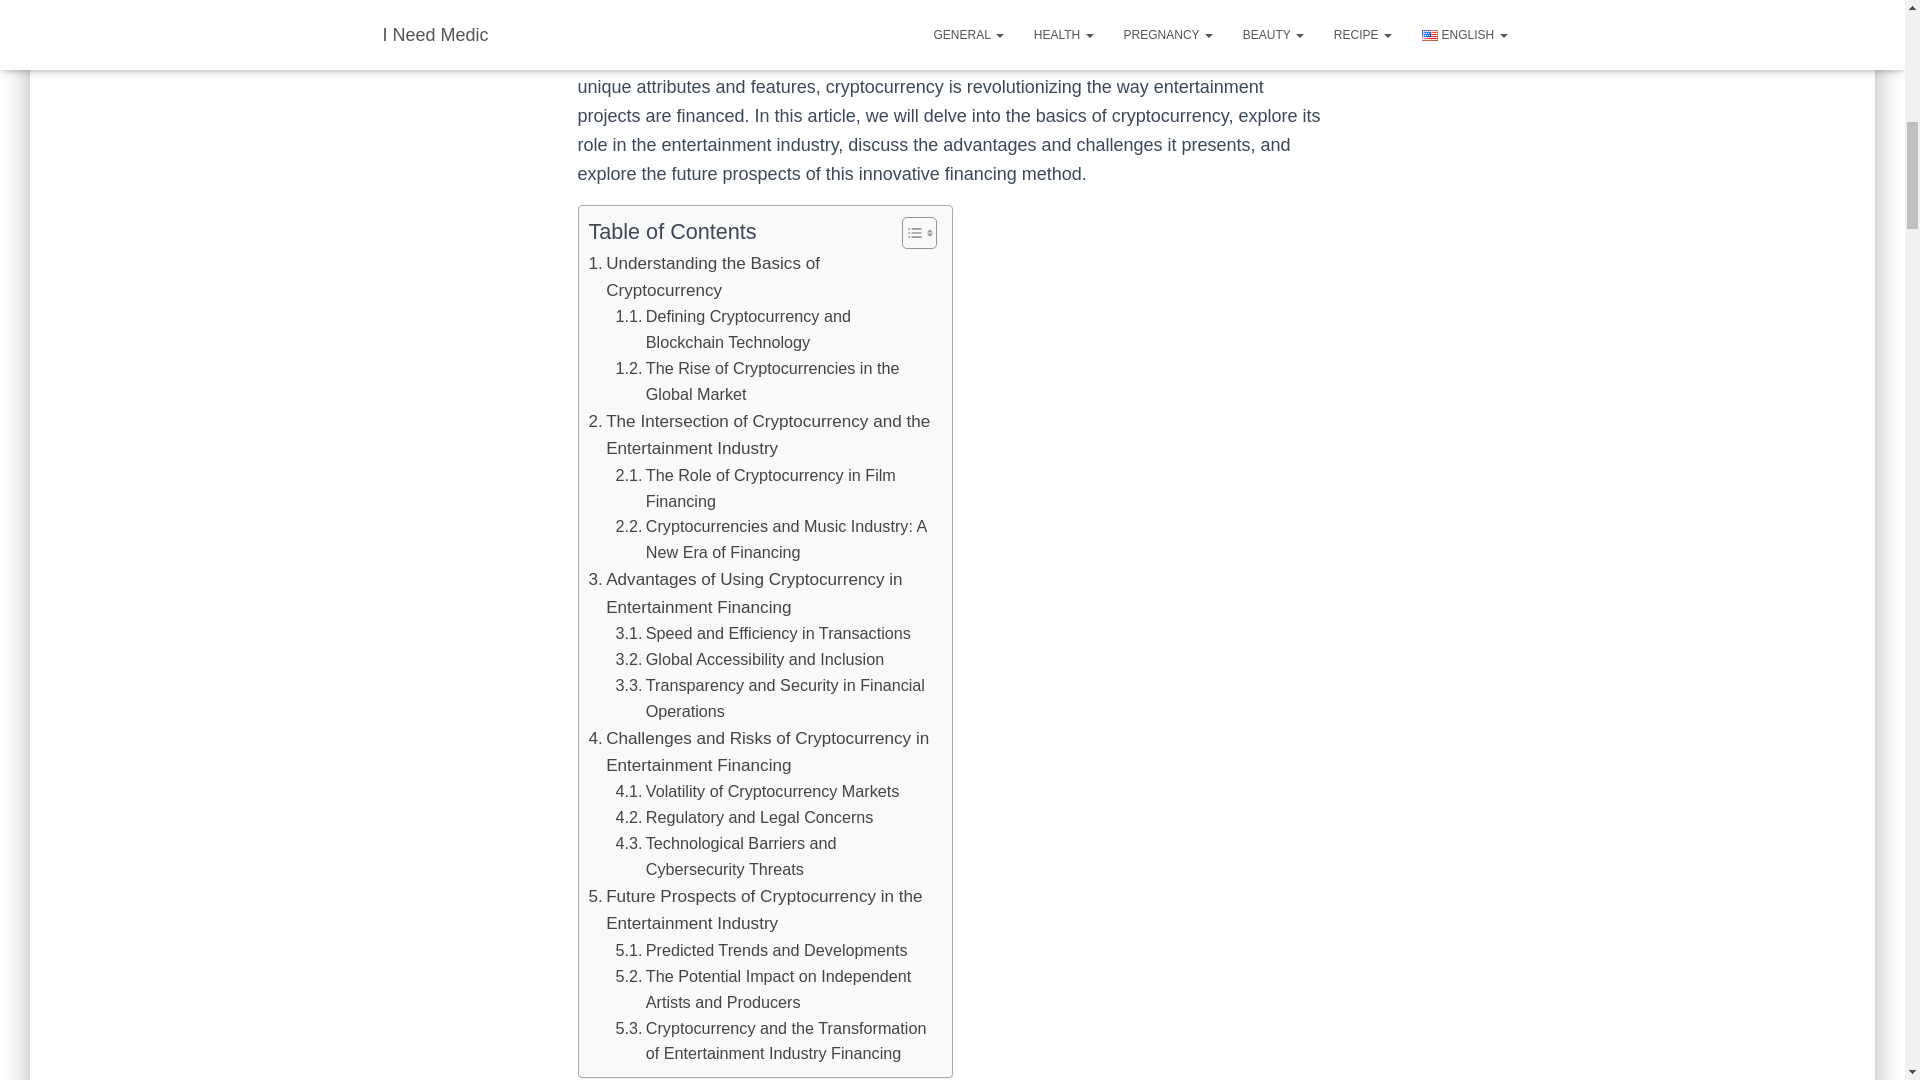  What do you see at coordinates (744, 817) in the screenshot?
I see `Regulatory and Legal Concerns` at bounding box center [744, 817].